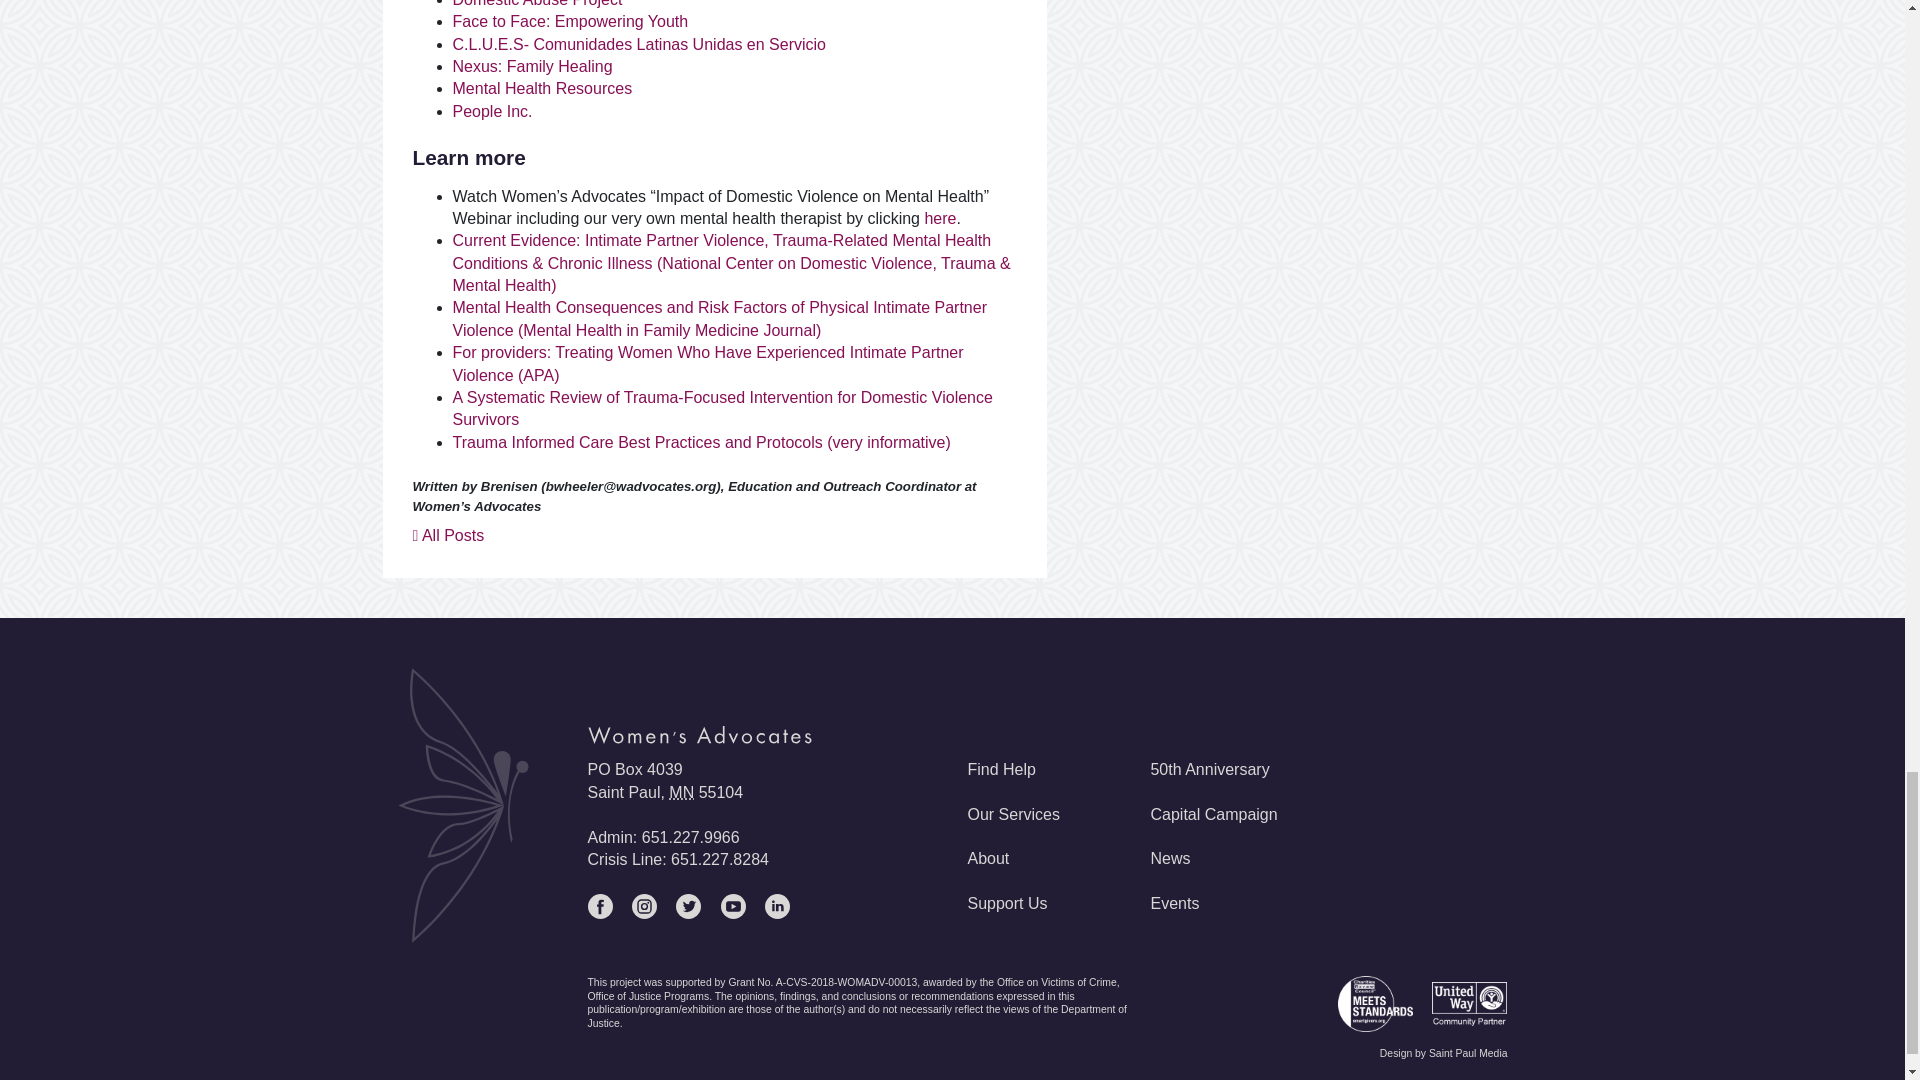 The height and width of the screenshot is (1080, 1920). Describe the element at coordinates (600, 914) in the screenshot. I see `Facebook` at that location.